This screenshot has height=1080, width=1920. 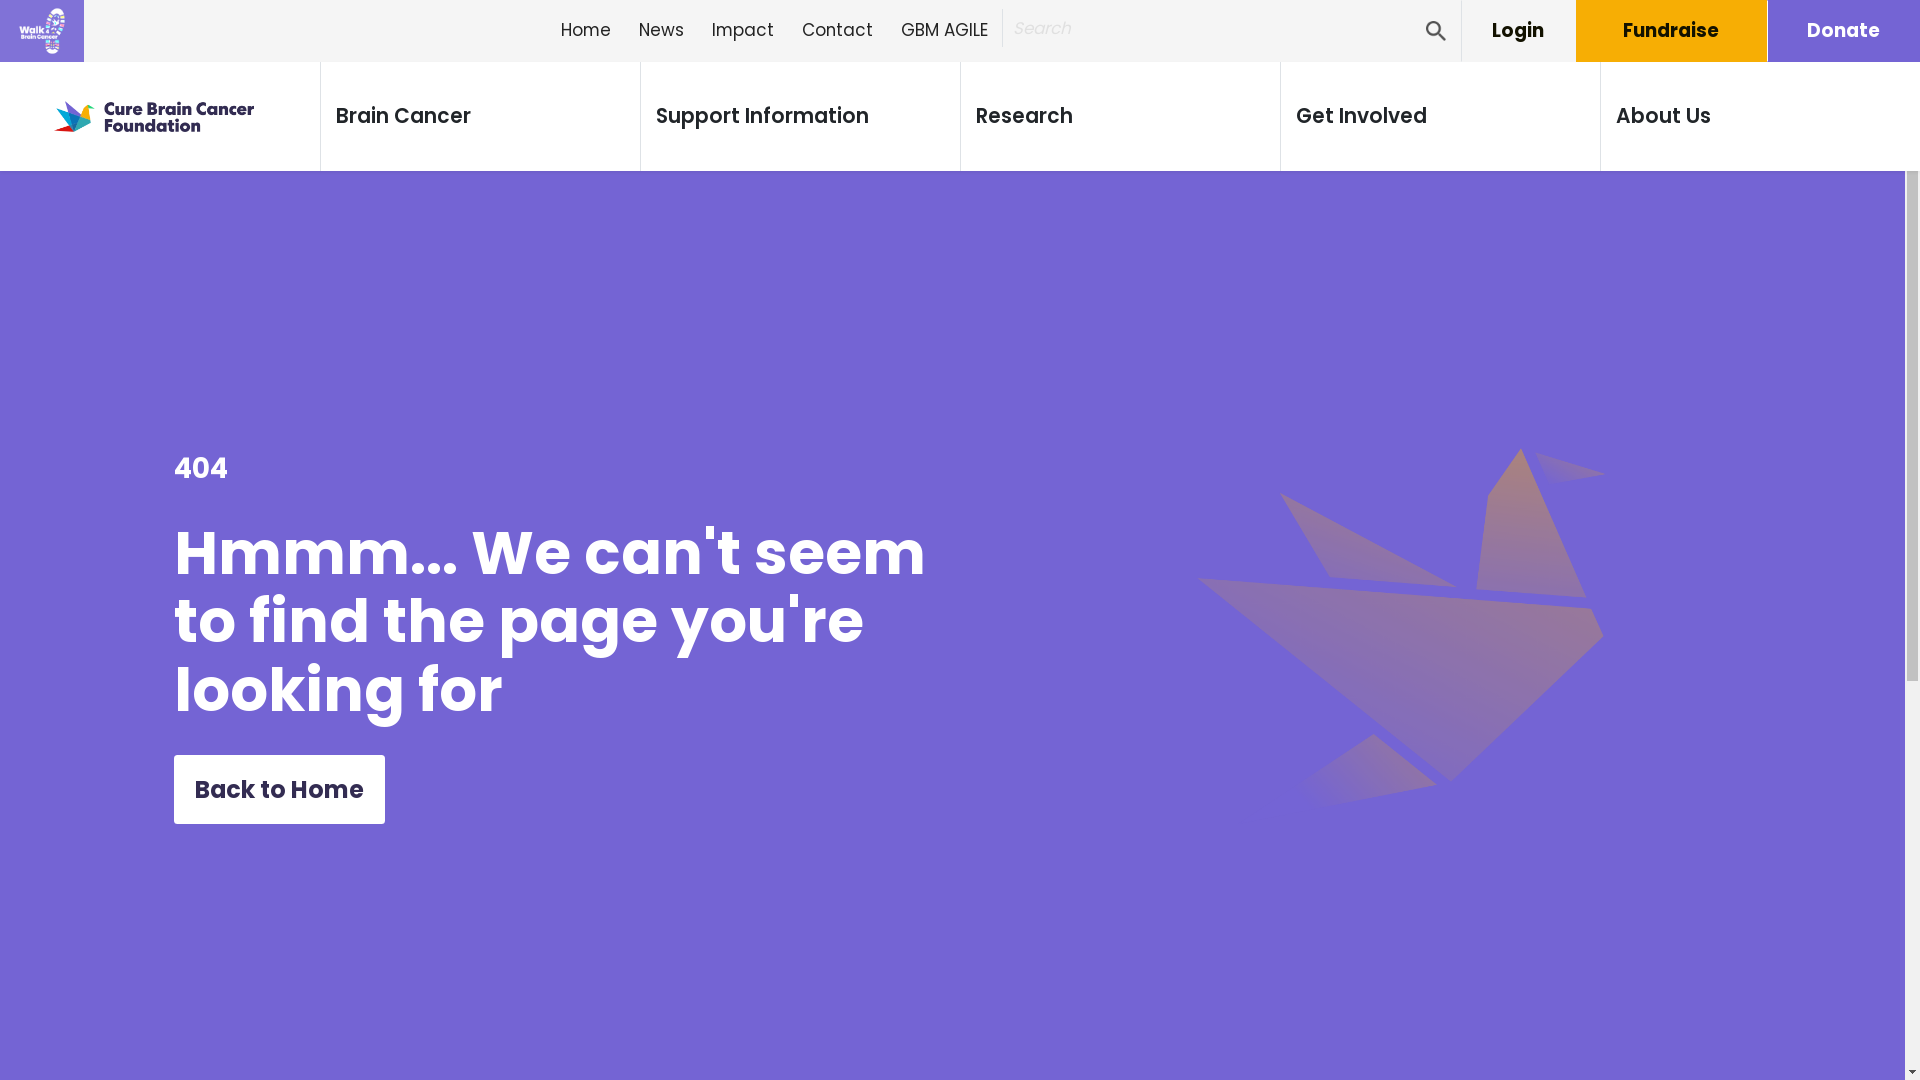 I want to click on Contact, so click(x=838, y=31).